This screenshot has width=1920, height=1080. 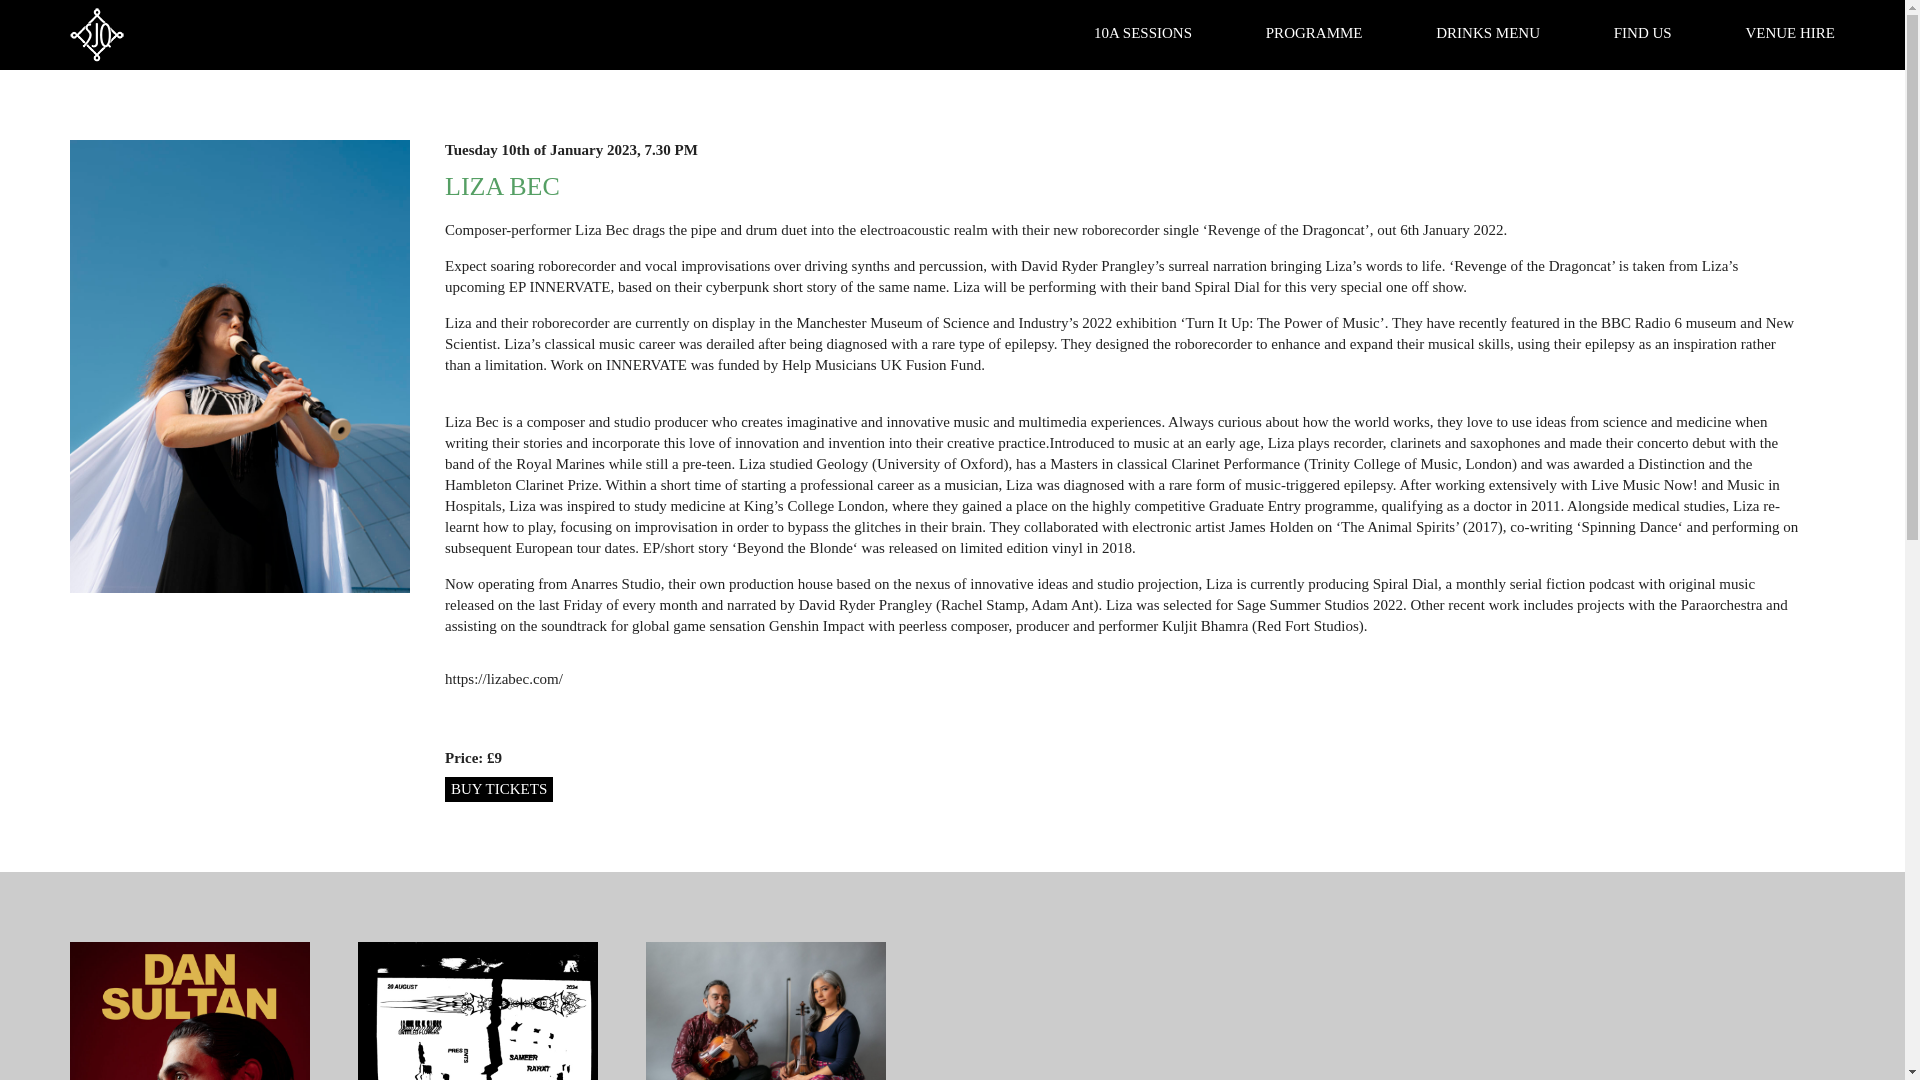 I want to click on VENUE HIRE, so click(x=1790, y=32).